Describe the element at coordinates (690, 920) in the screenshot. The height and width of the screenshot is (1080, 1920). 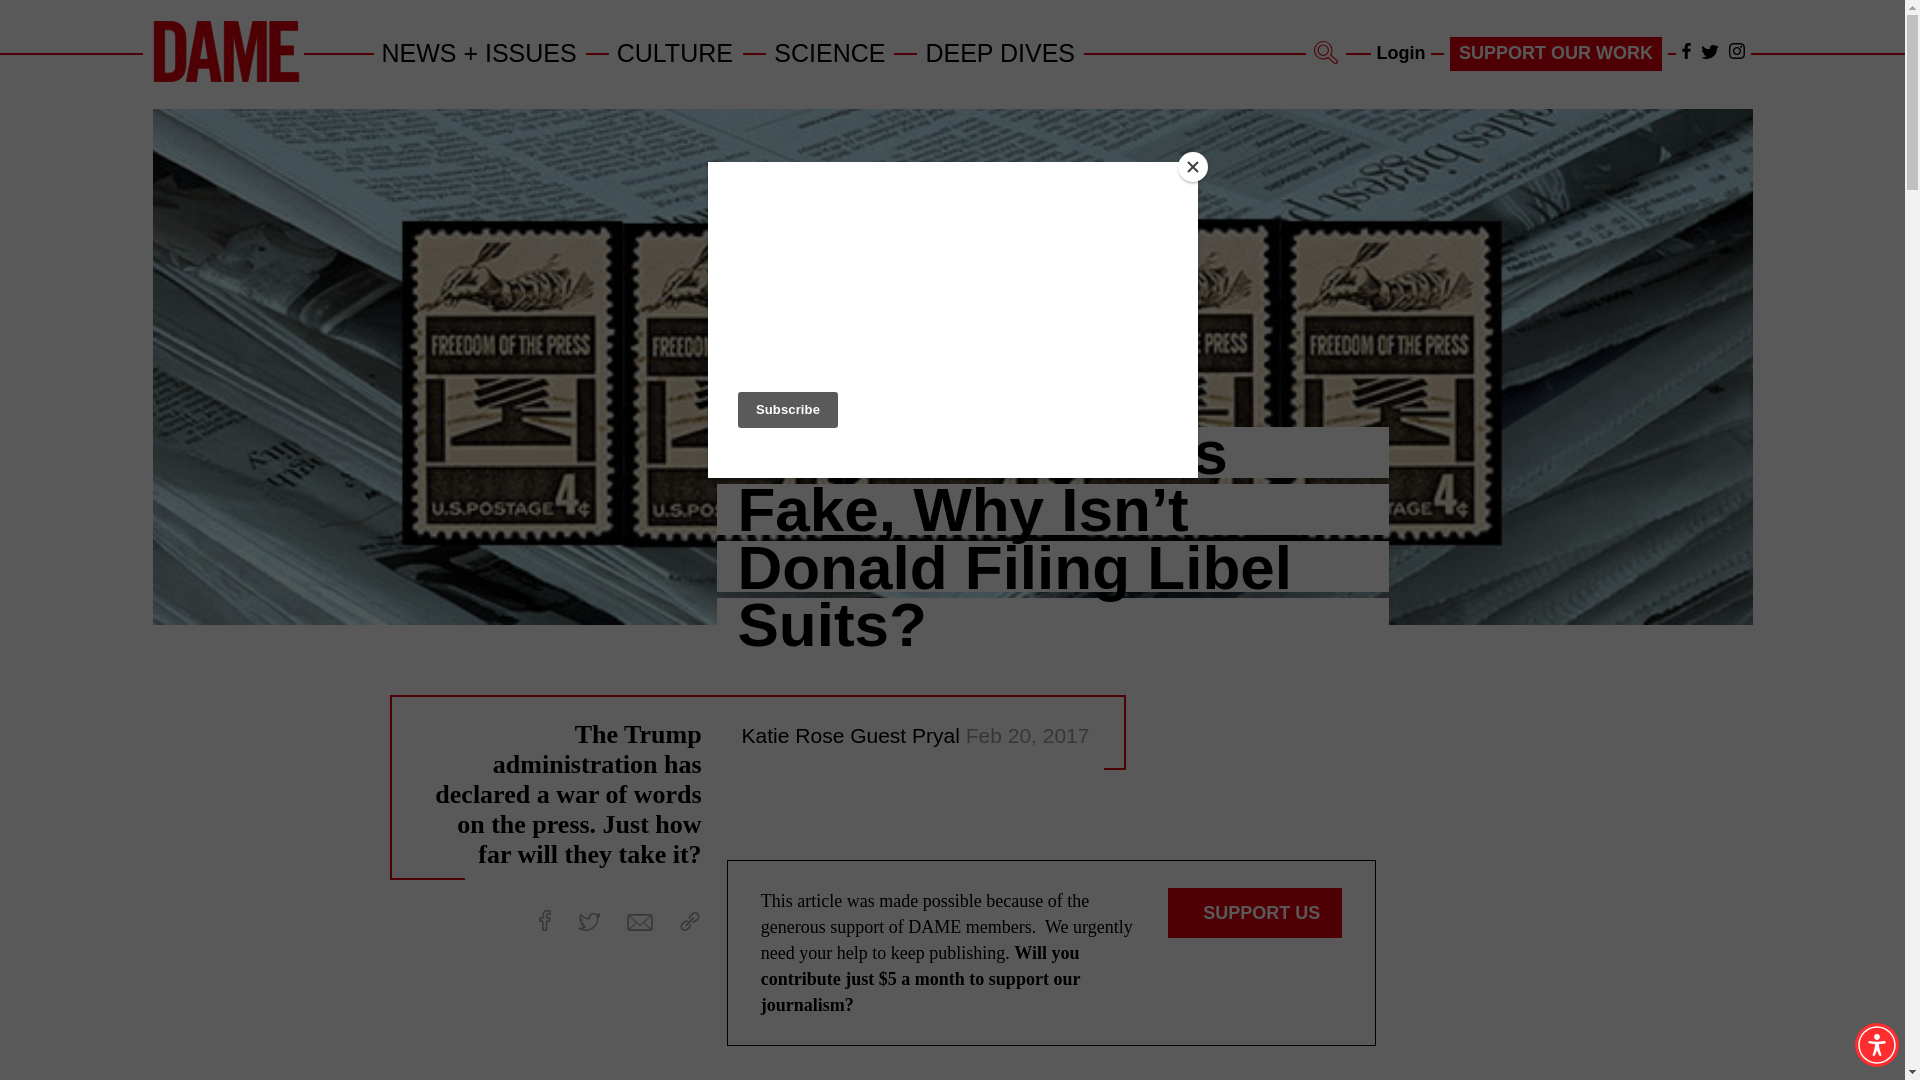
I see `Share` at that location.